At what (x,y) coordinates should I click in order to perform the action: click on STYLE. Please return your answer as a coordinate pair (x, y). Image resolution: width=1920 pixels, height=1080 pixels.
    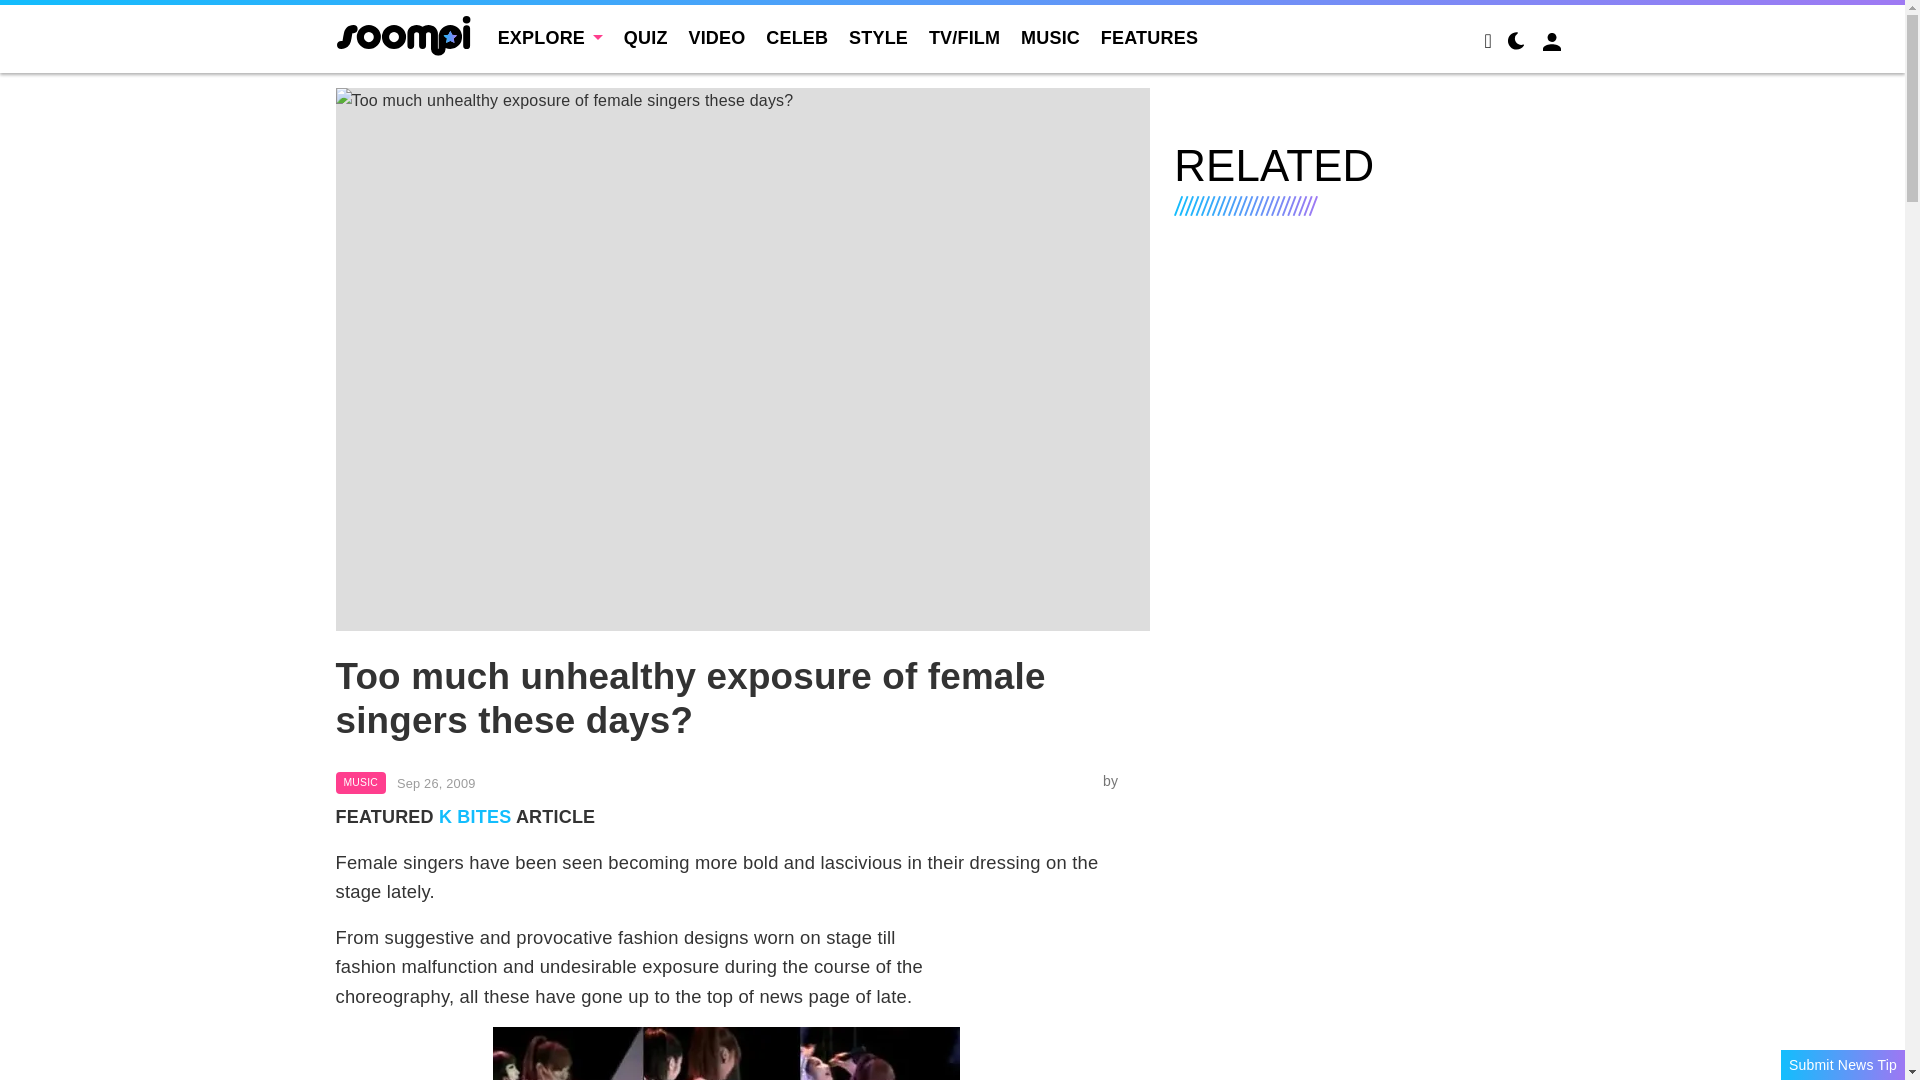
    Looking at the image, I should click on (878, 38).